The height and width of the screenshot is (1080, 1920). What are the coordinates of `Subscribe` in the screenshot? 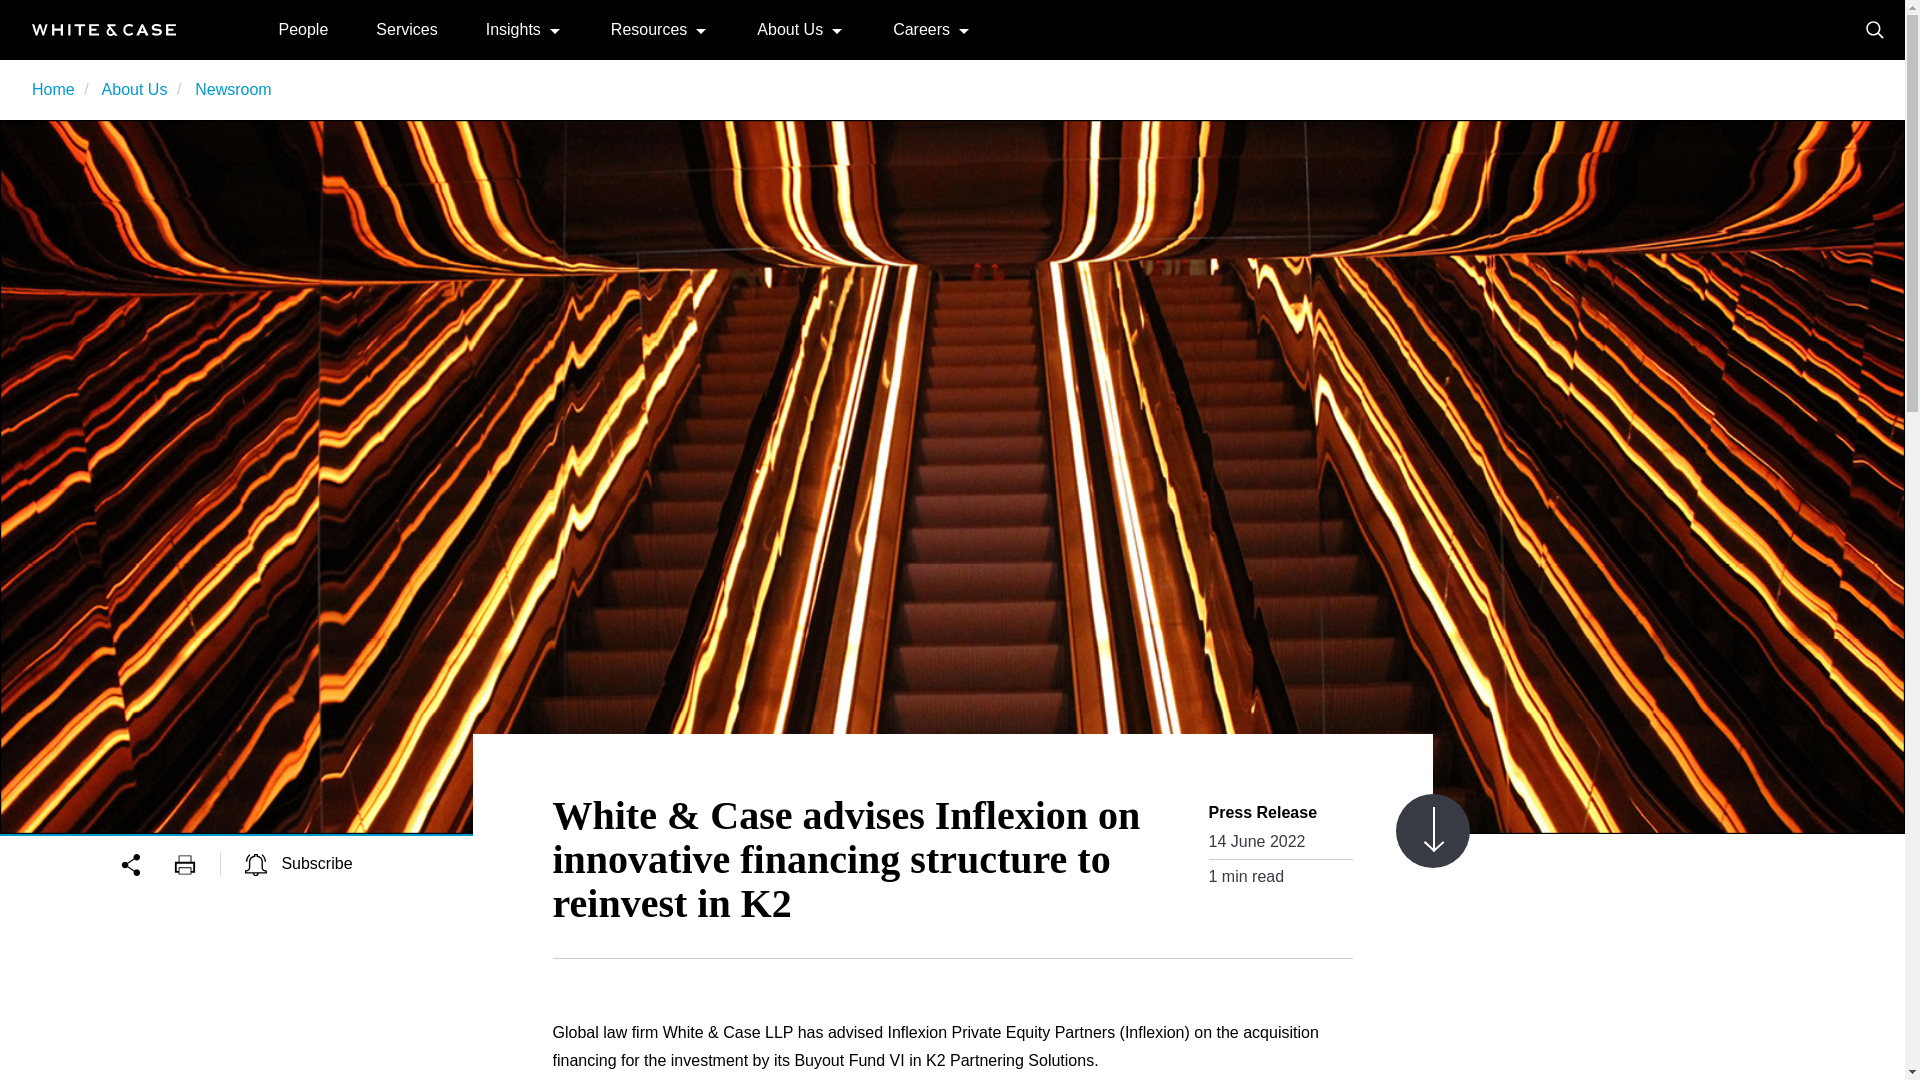 It's located at (299, 863).